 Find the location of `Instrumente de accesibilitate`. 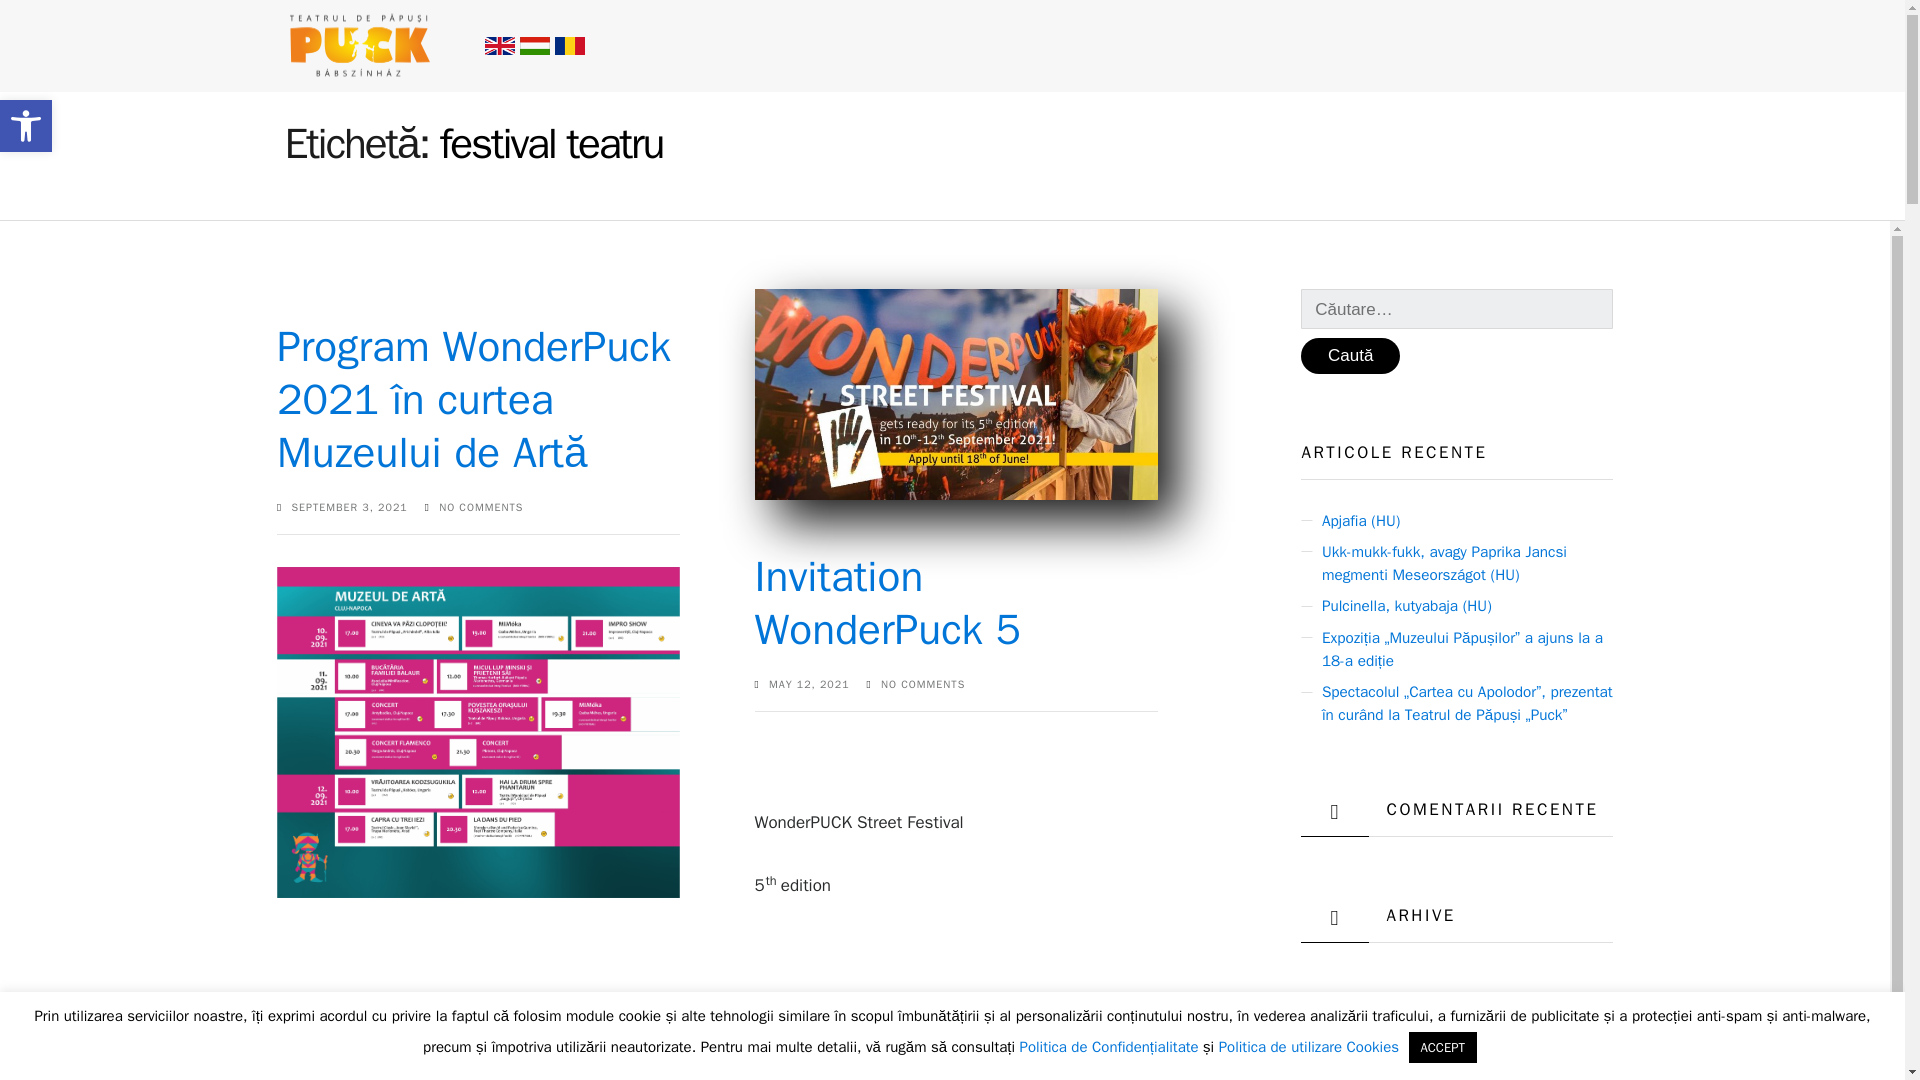

Instrumente de accesibilitate is located at coordinates (26, 126).